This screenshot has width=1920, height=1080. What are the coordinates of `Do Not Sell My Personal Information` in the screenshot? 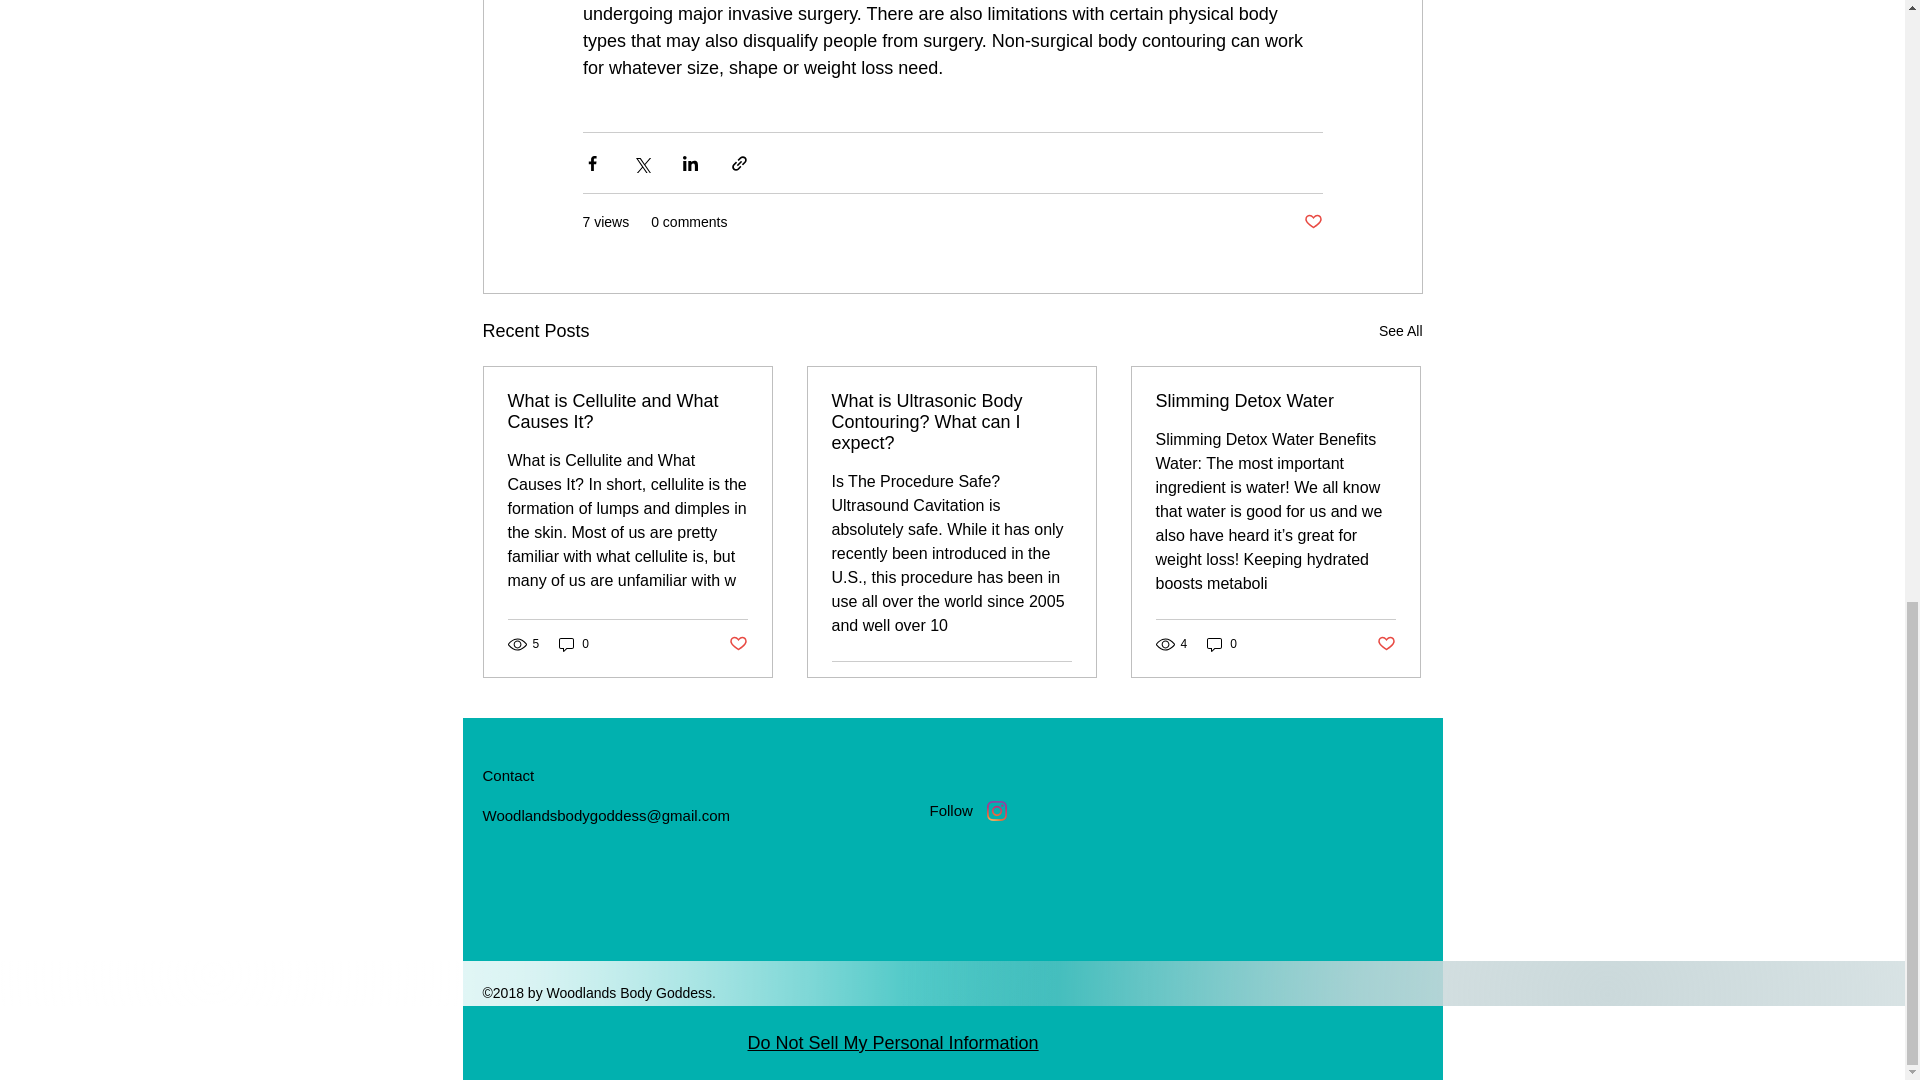 It's located at (893, 1044).